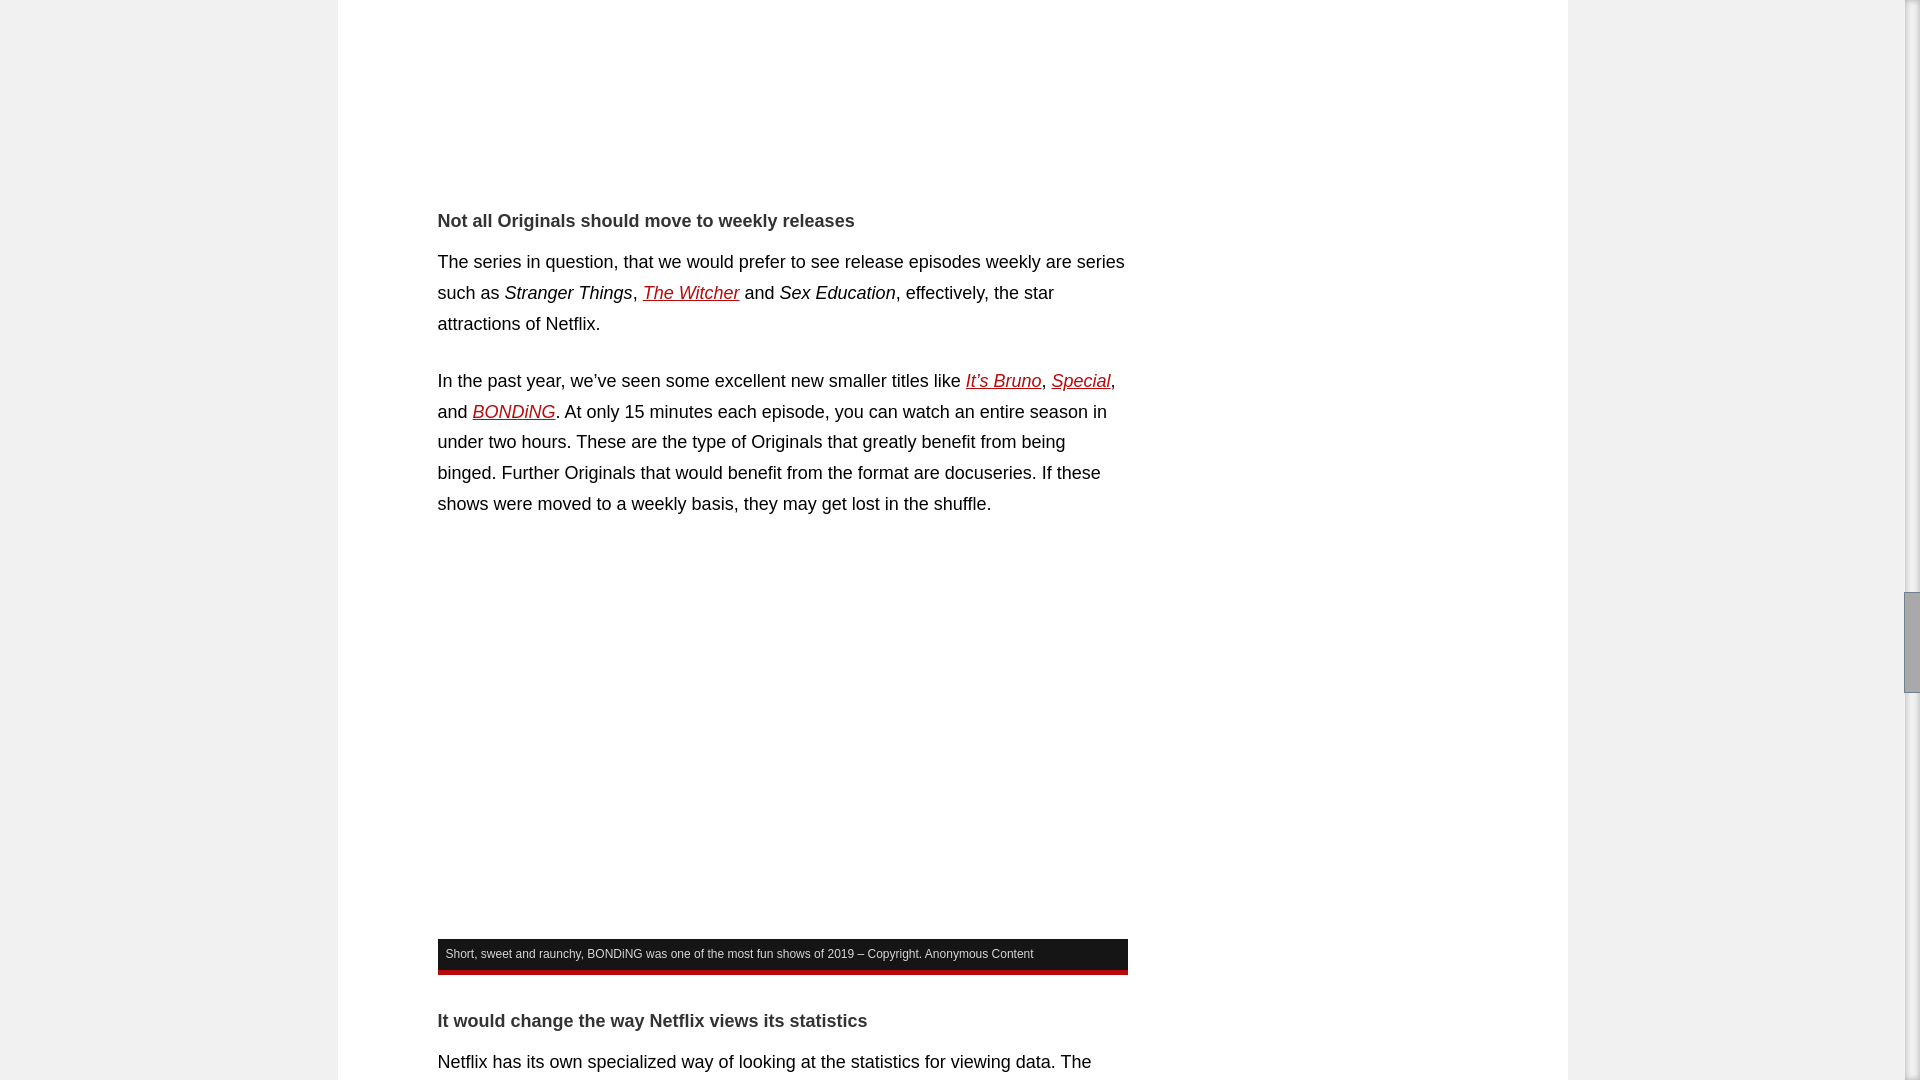 Image resolution: width=1920 pixels, height=1080 pixels. What do you see at coordinates (514, 412) in the screenshot?
I see `BONDiNG` at bounding box center [514, 412].